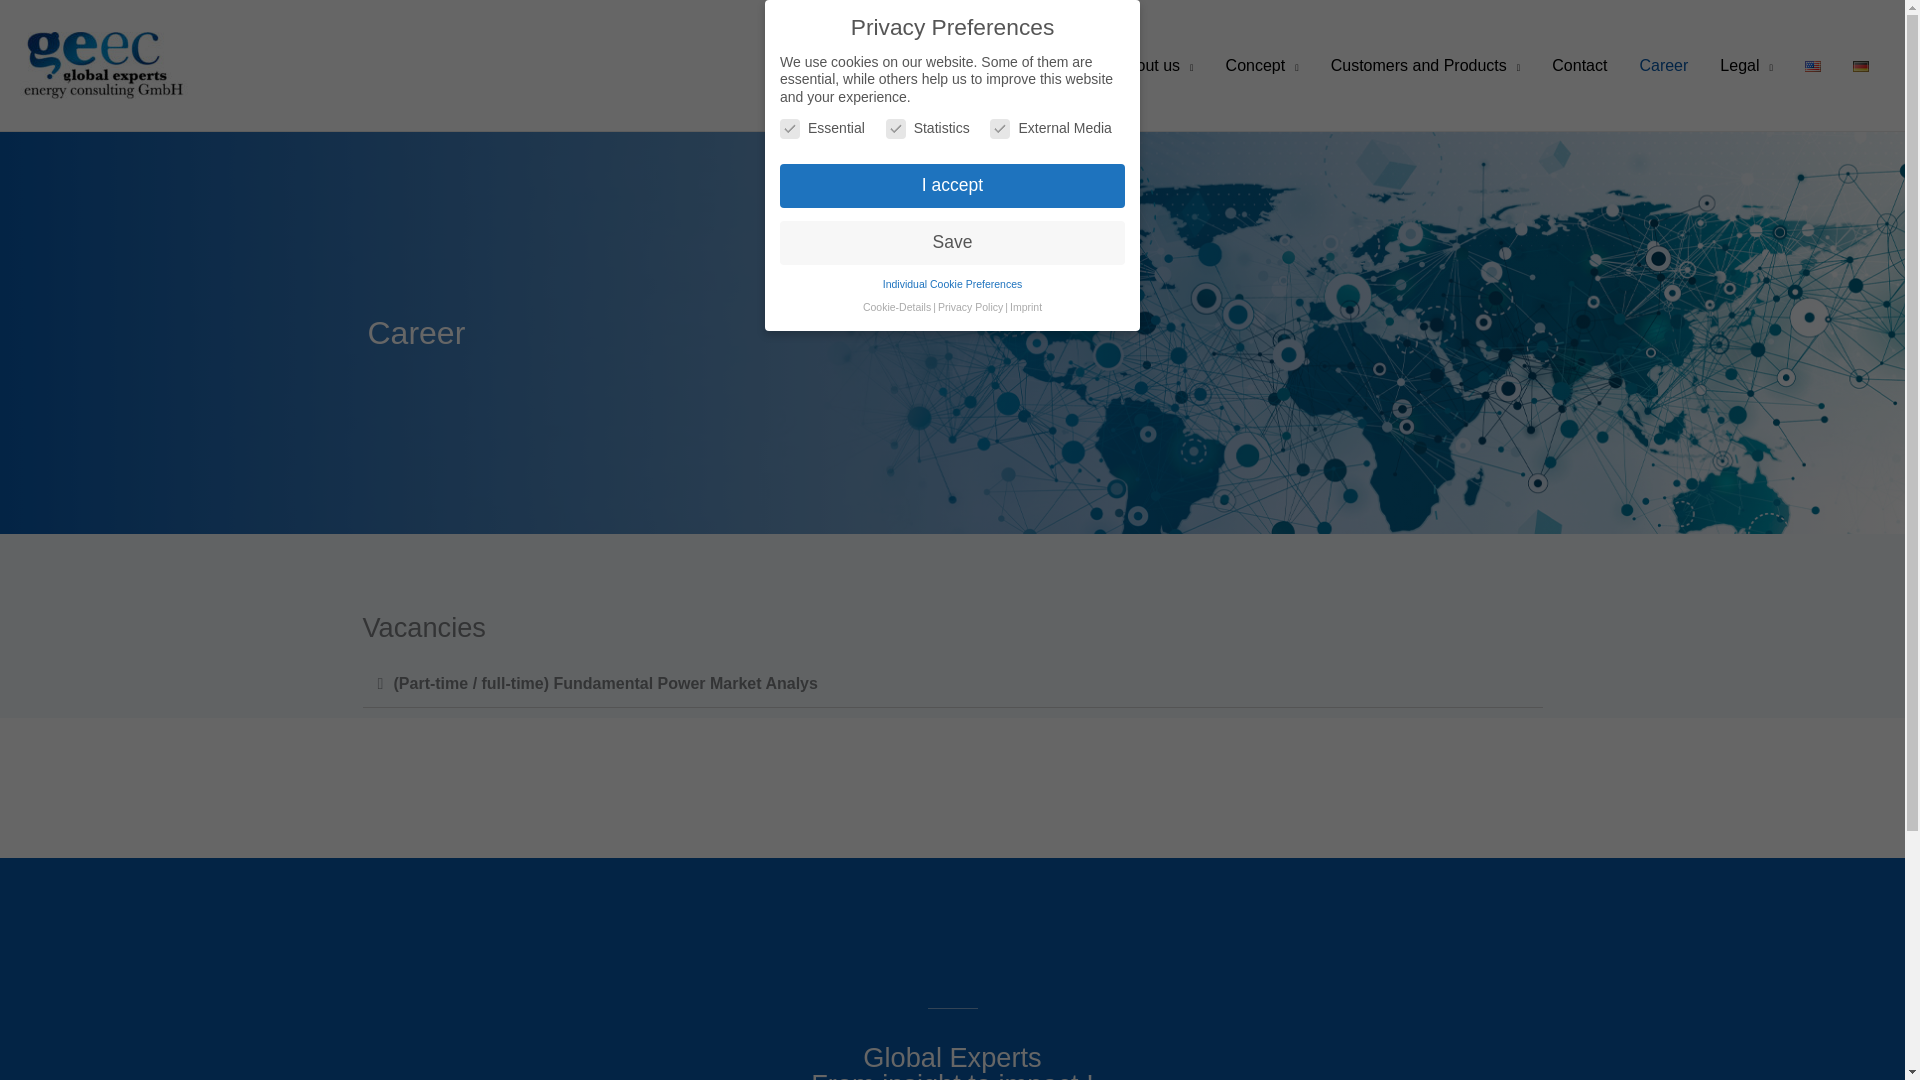 The height and width of the screenshot is (1080, 1920). Describe the element at coordinates (1579, 66) in the screenshot. I see `Contact` at that location.